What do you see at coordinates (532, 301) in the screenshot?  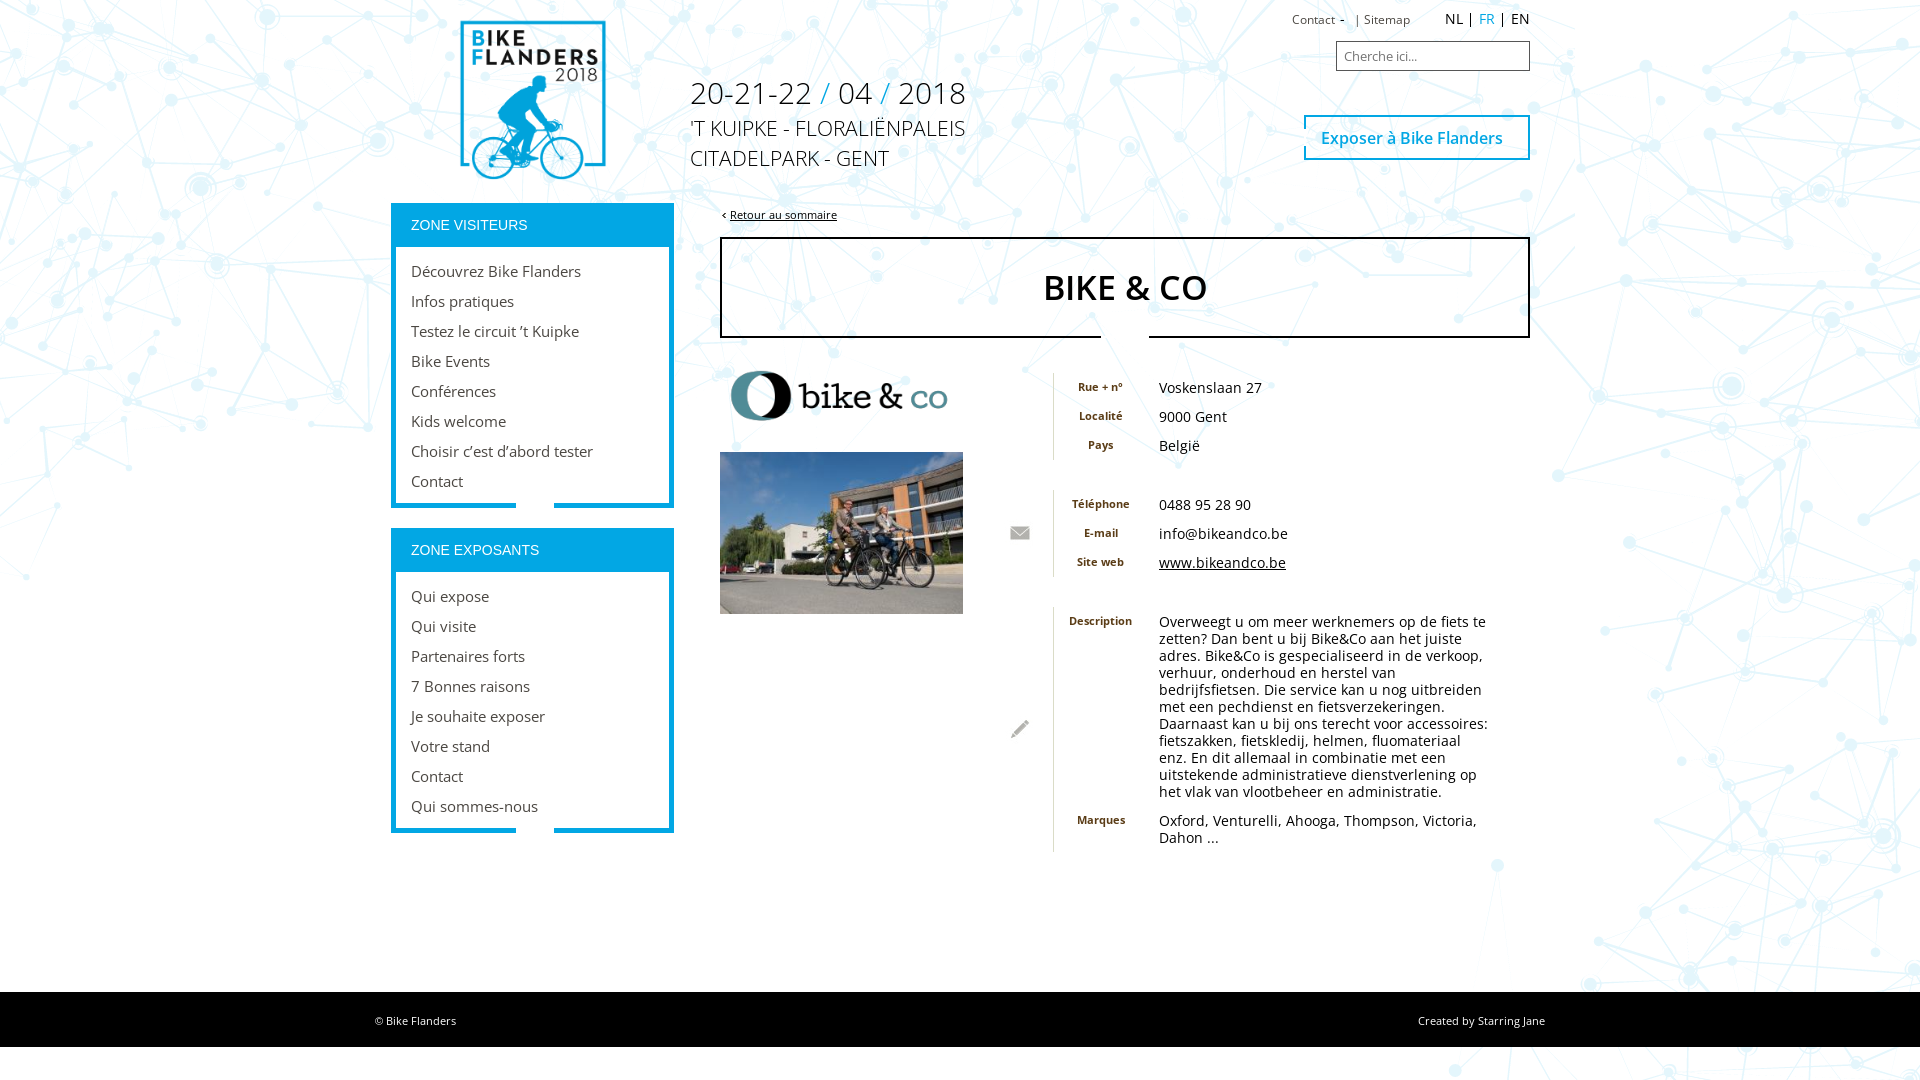 I see `Infos pratiques` at bounding box center [532, 301].